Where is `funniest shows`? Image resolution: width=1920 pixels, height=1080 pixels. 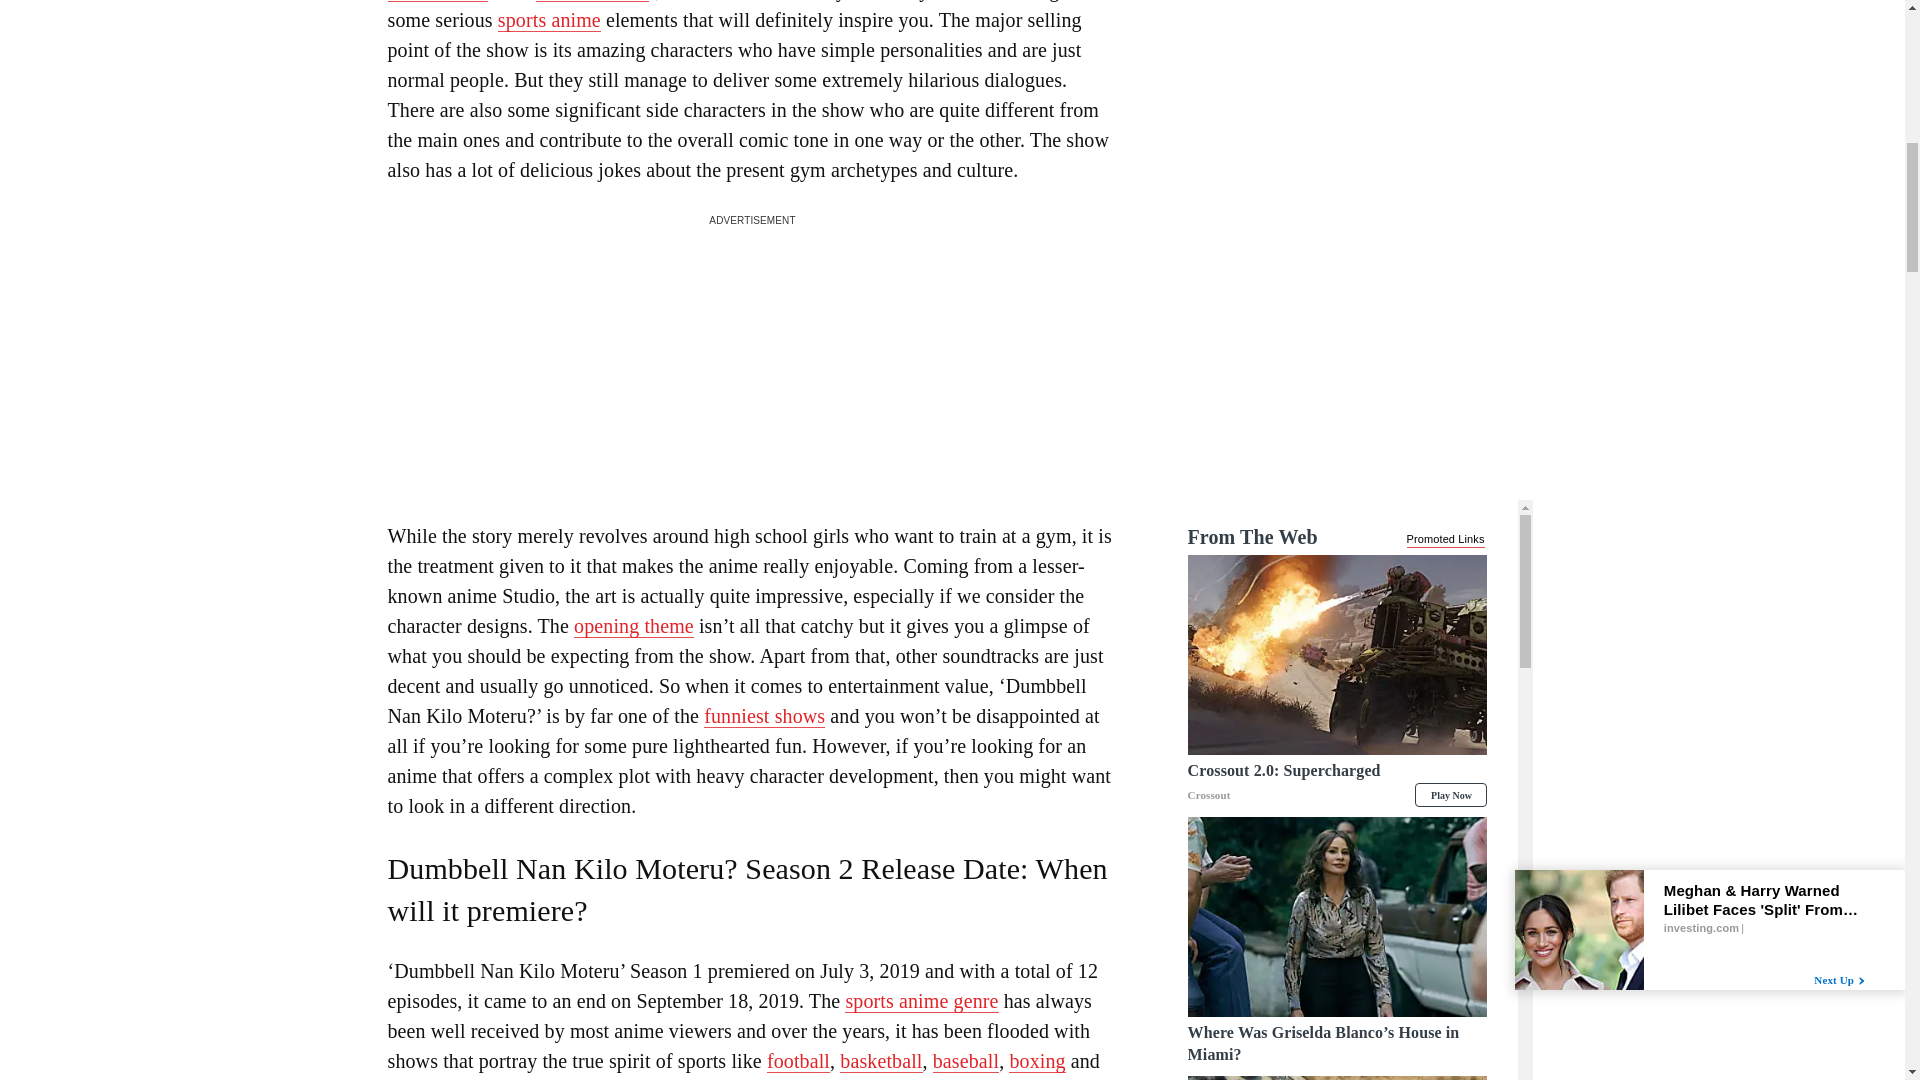 funniest shows is located at coordinates (764, 716).